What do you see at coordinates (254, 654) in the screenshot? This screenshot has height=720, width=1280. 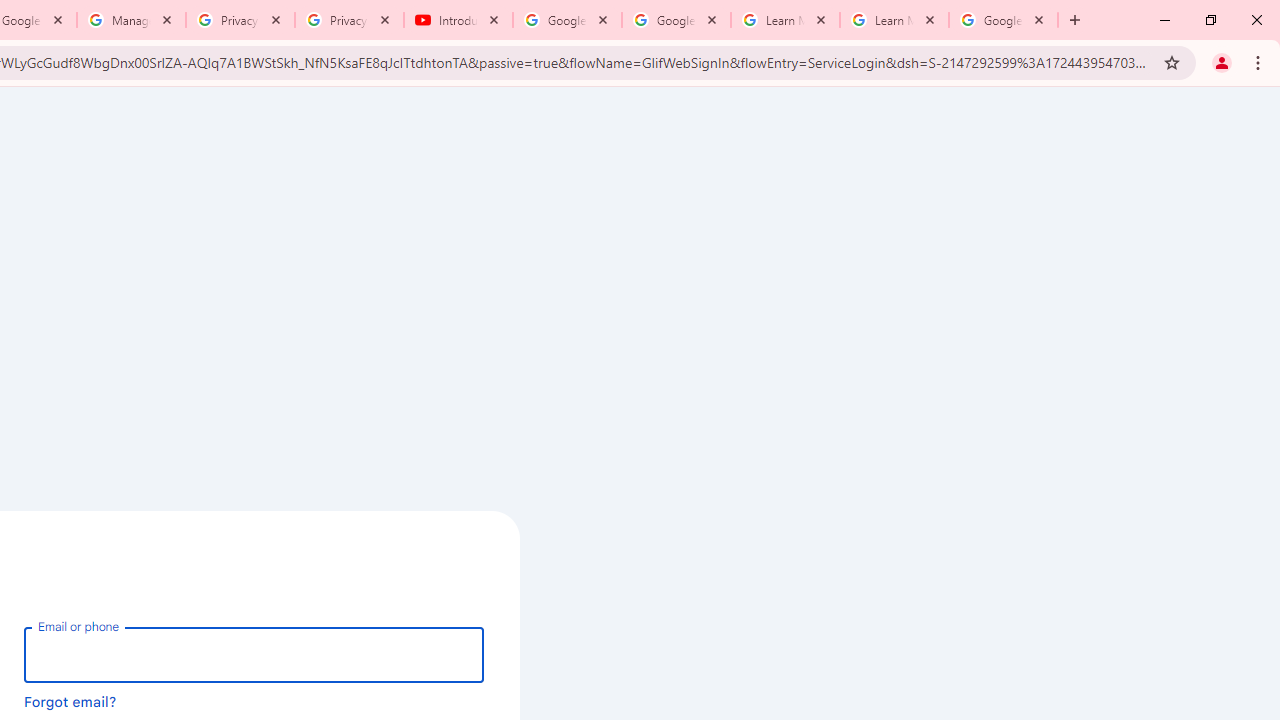 I see `Email or phone` at bounding box center [254, 654].